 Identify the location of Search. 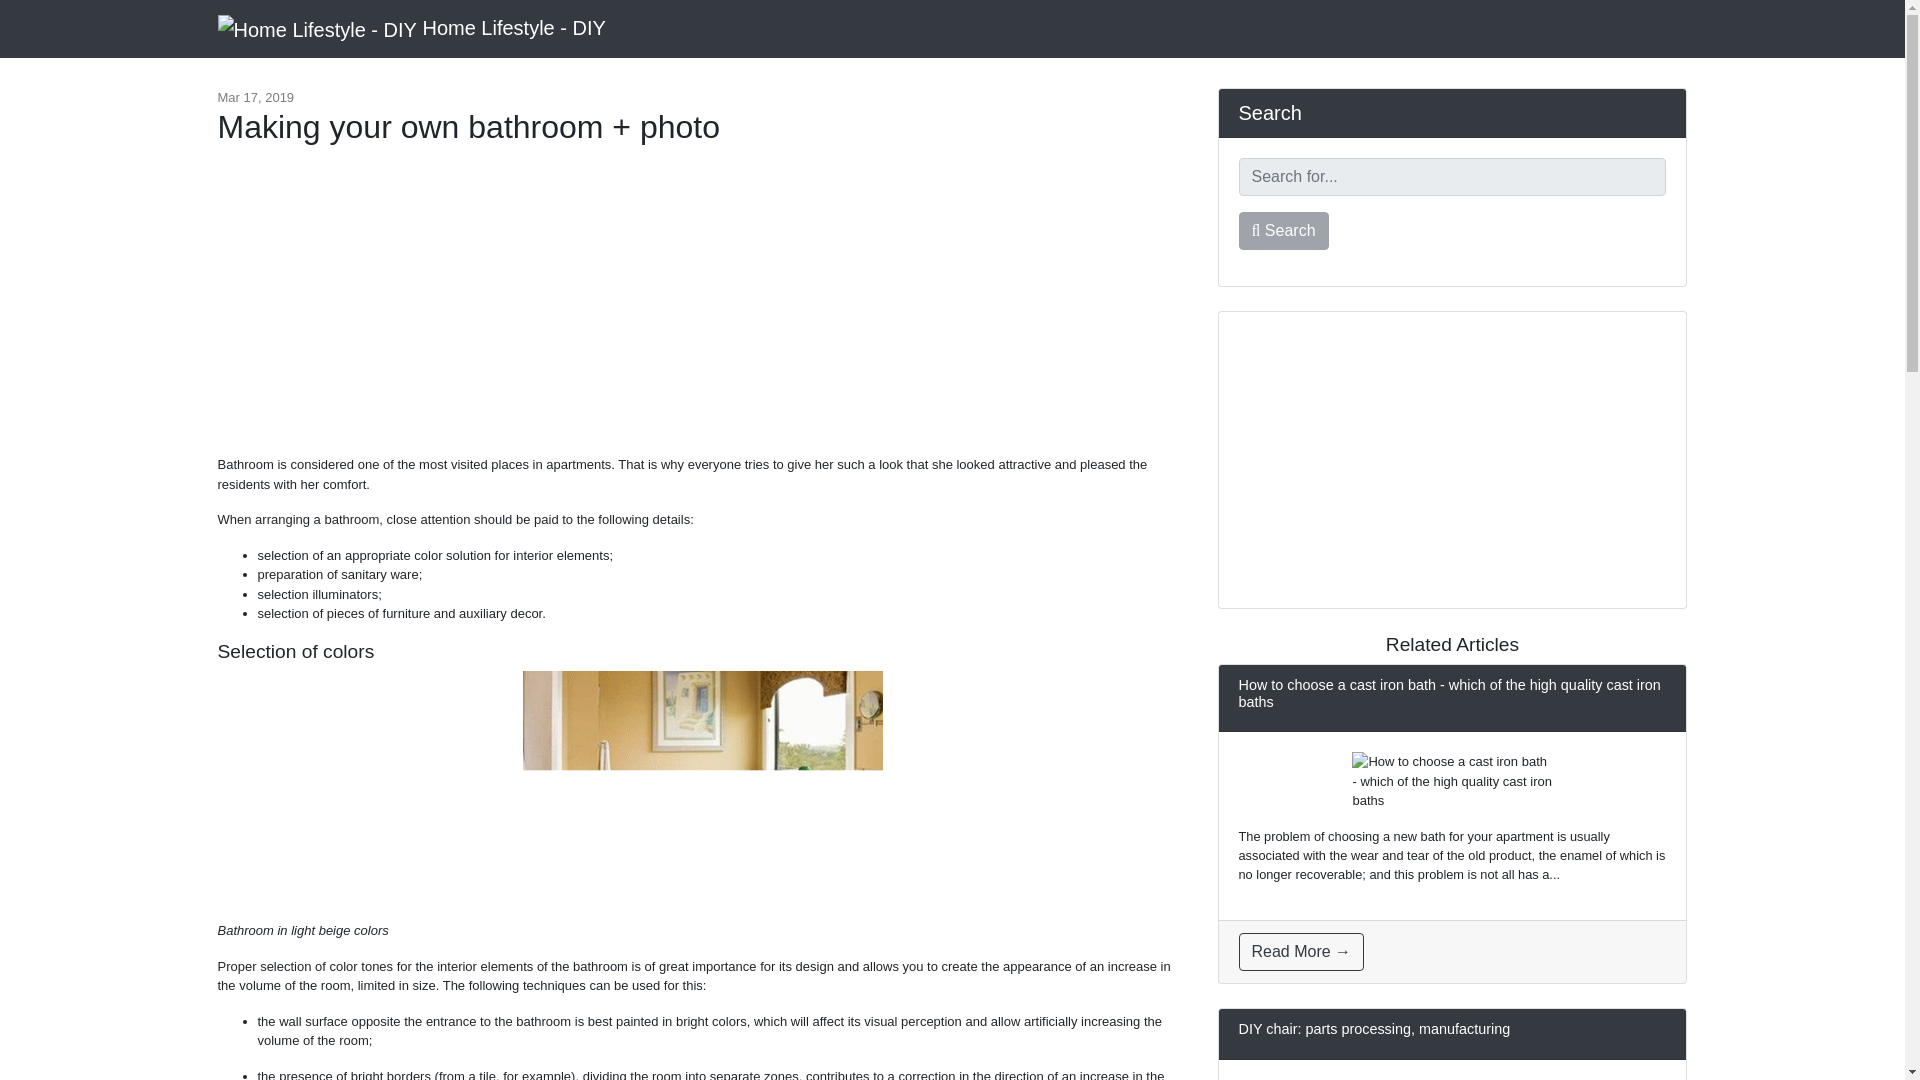
(1283, 230).